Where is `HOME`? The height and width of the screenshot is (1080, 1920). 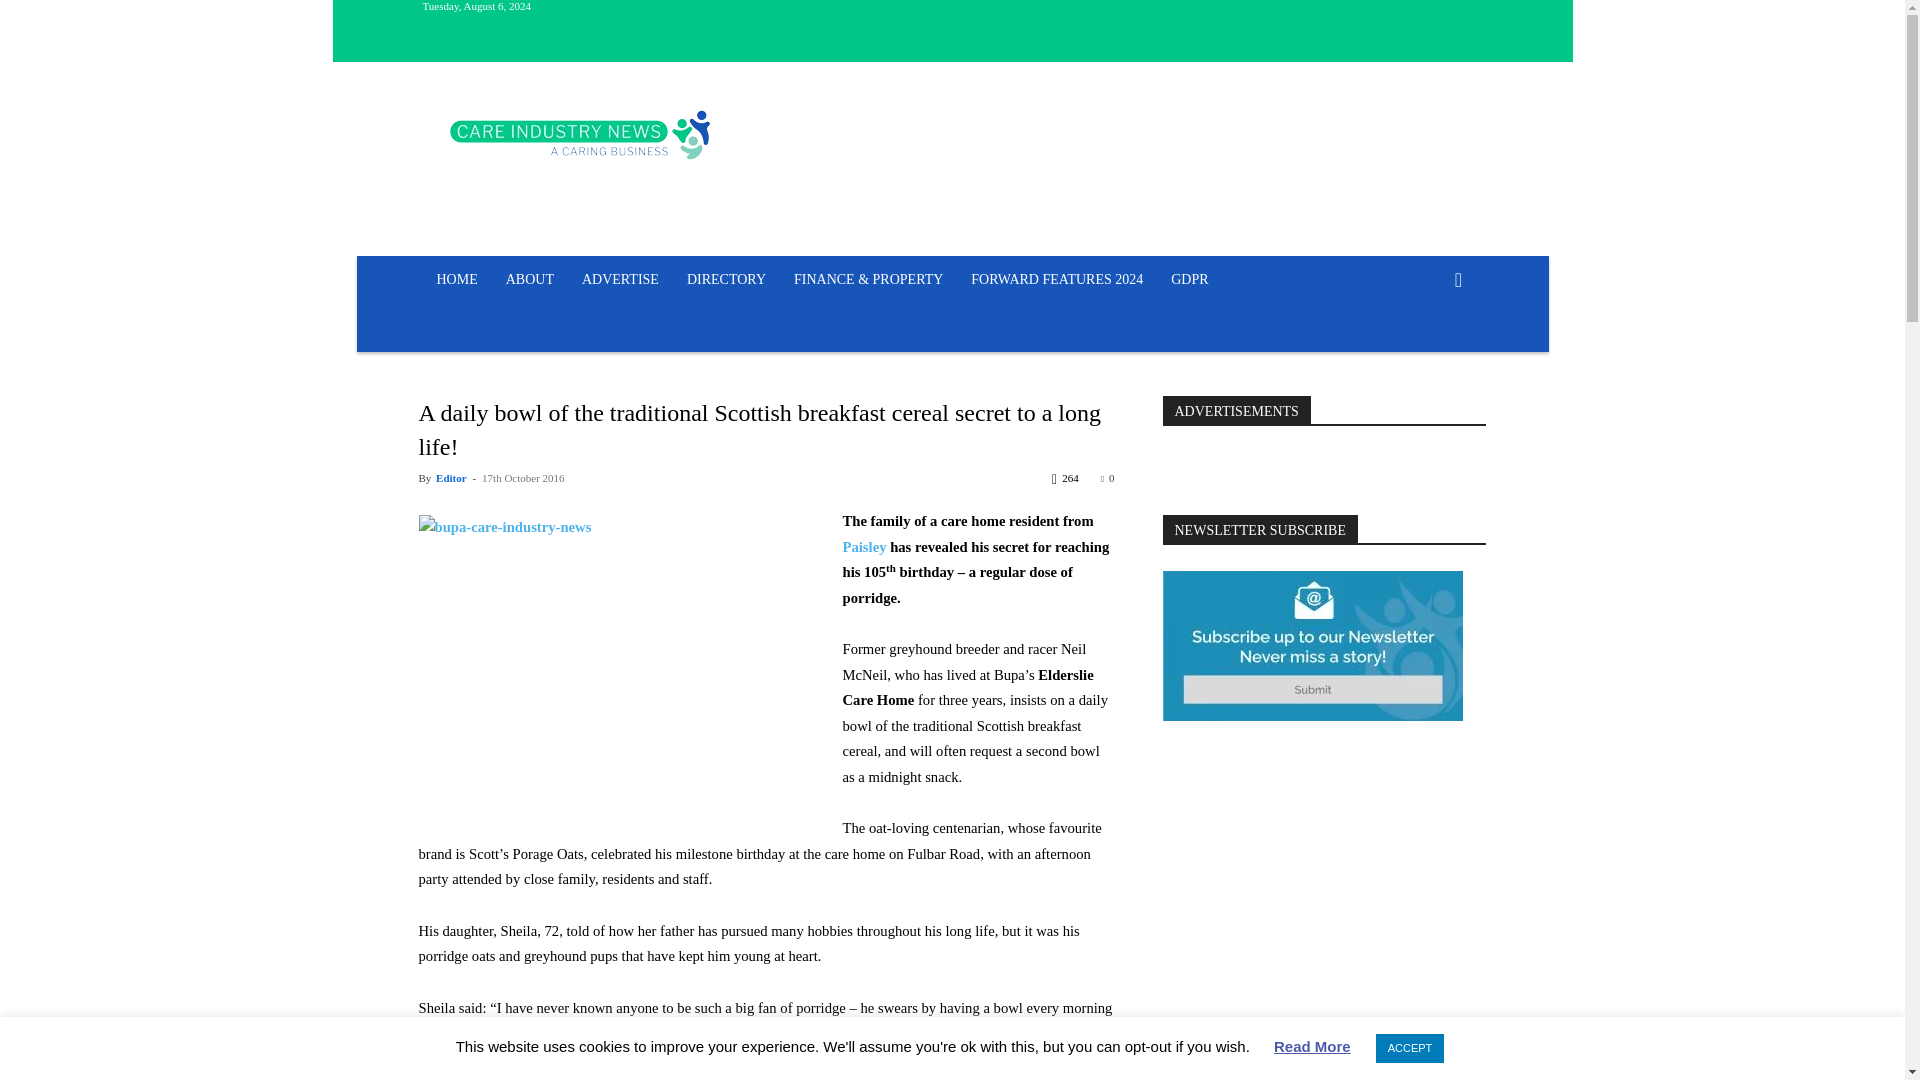
HOME is located at coordinates (456, 279).